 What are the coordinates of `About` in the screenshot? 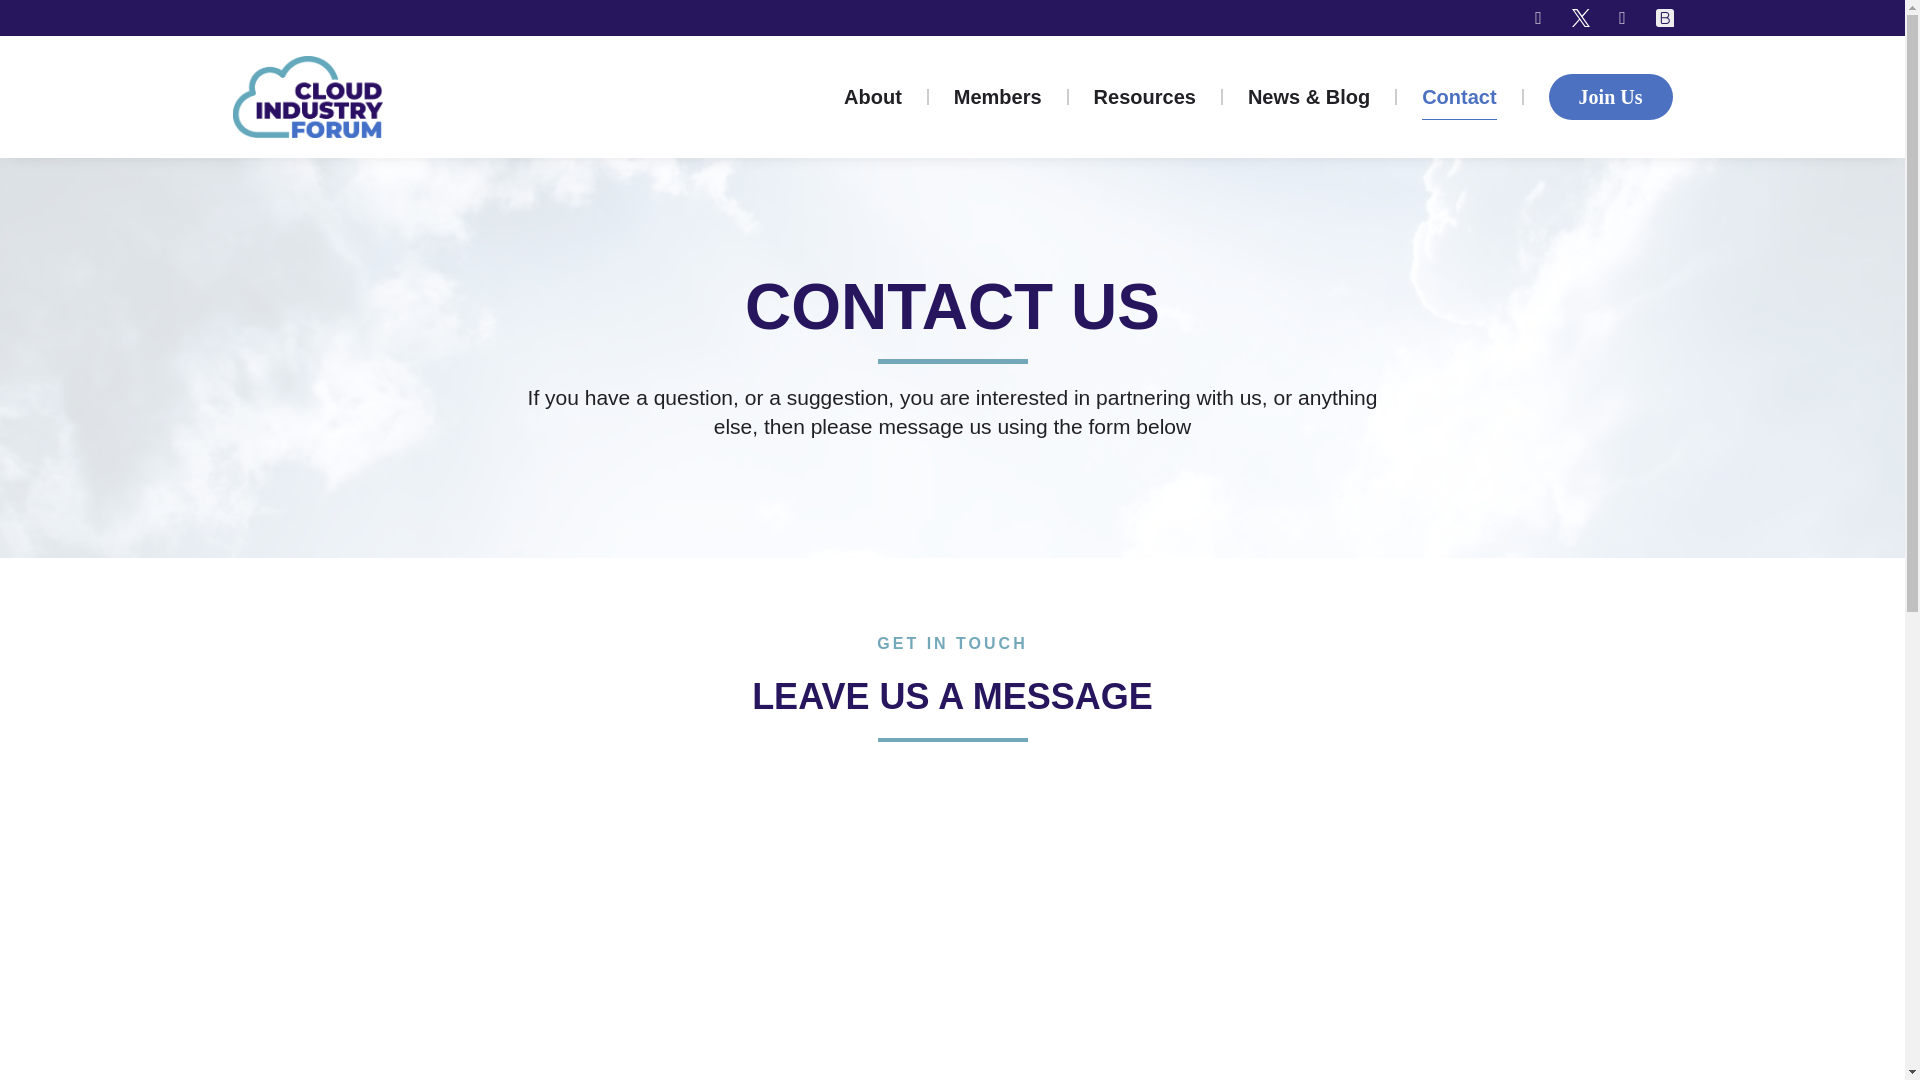 It's located at (873, 96).